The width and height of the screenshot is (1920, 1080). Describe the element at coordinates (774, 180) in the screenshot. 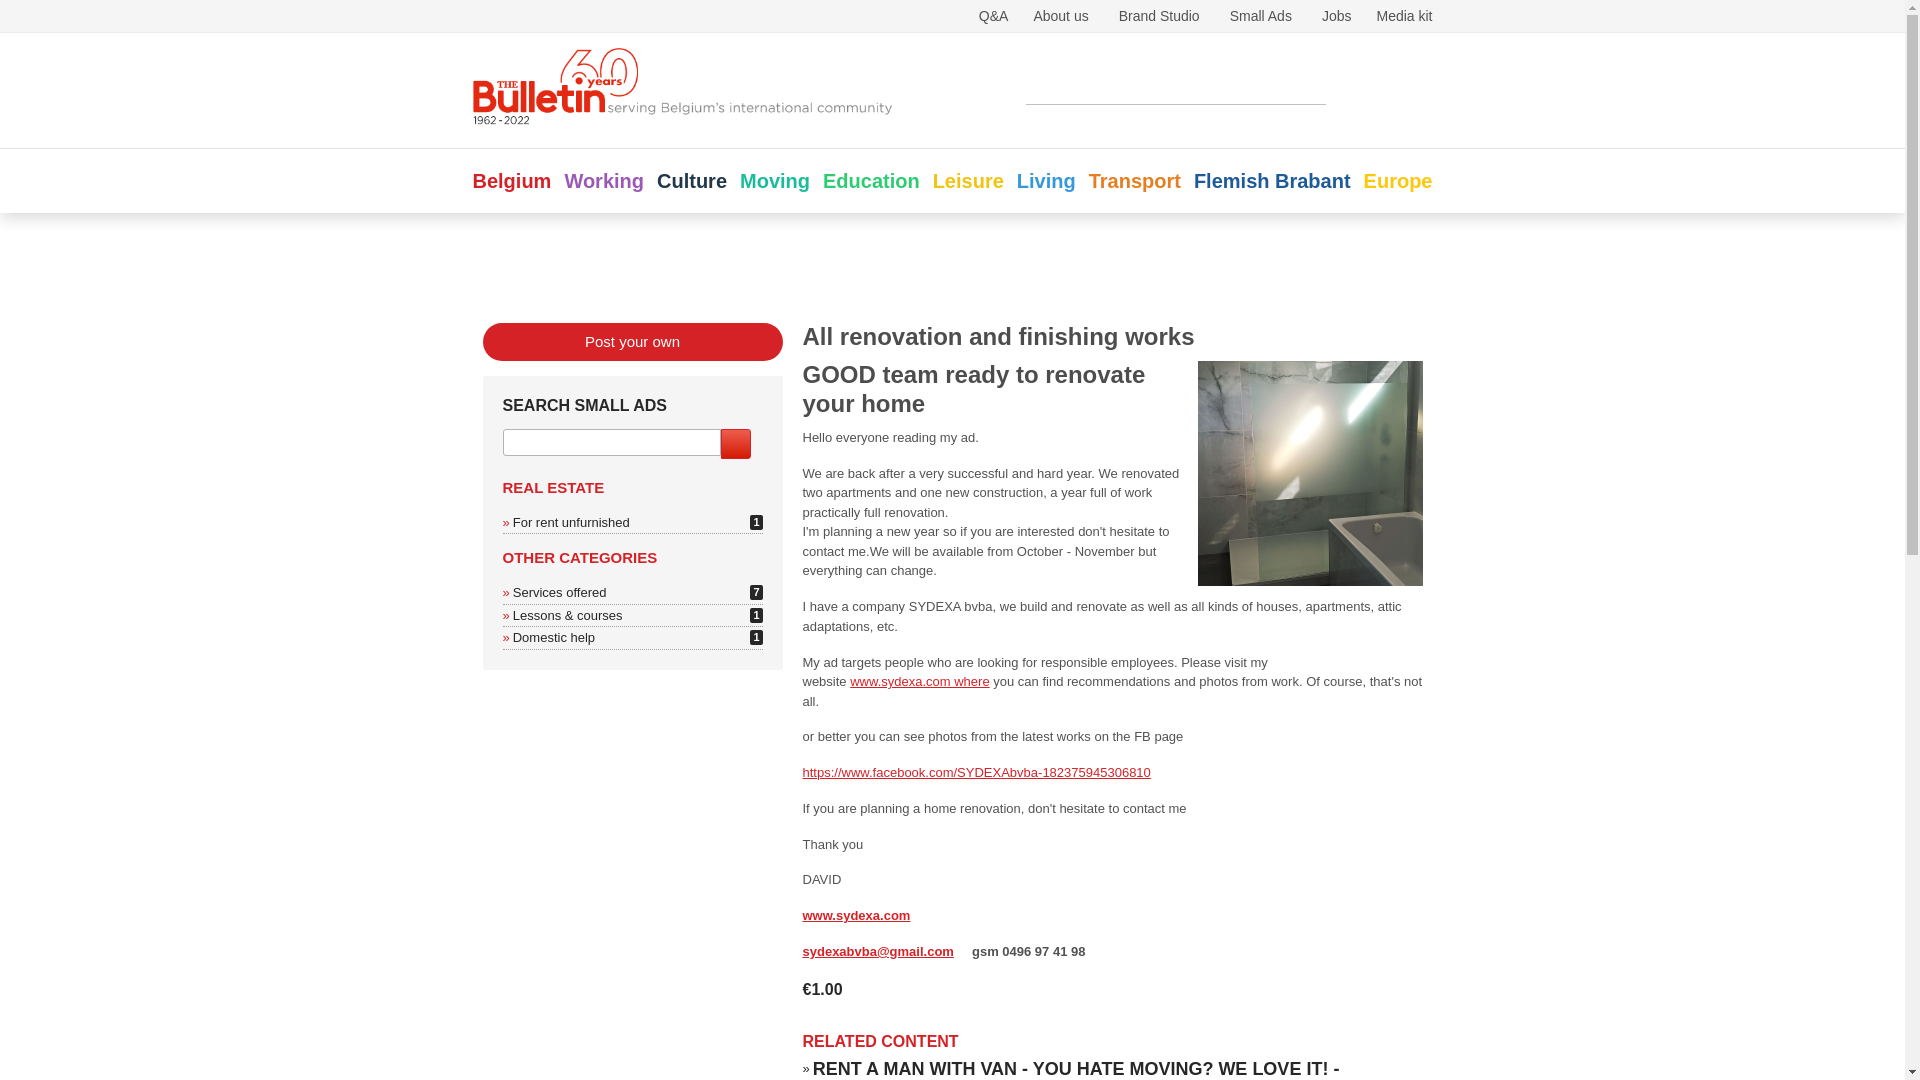

I see `Moving` at that location.